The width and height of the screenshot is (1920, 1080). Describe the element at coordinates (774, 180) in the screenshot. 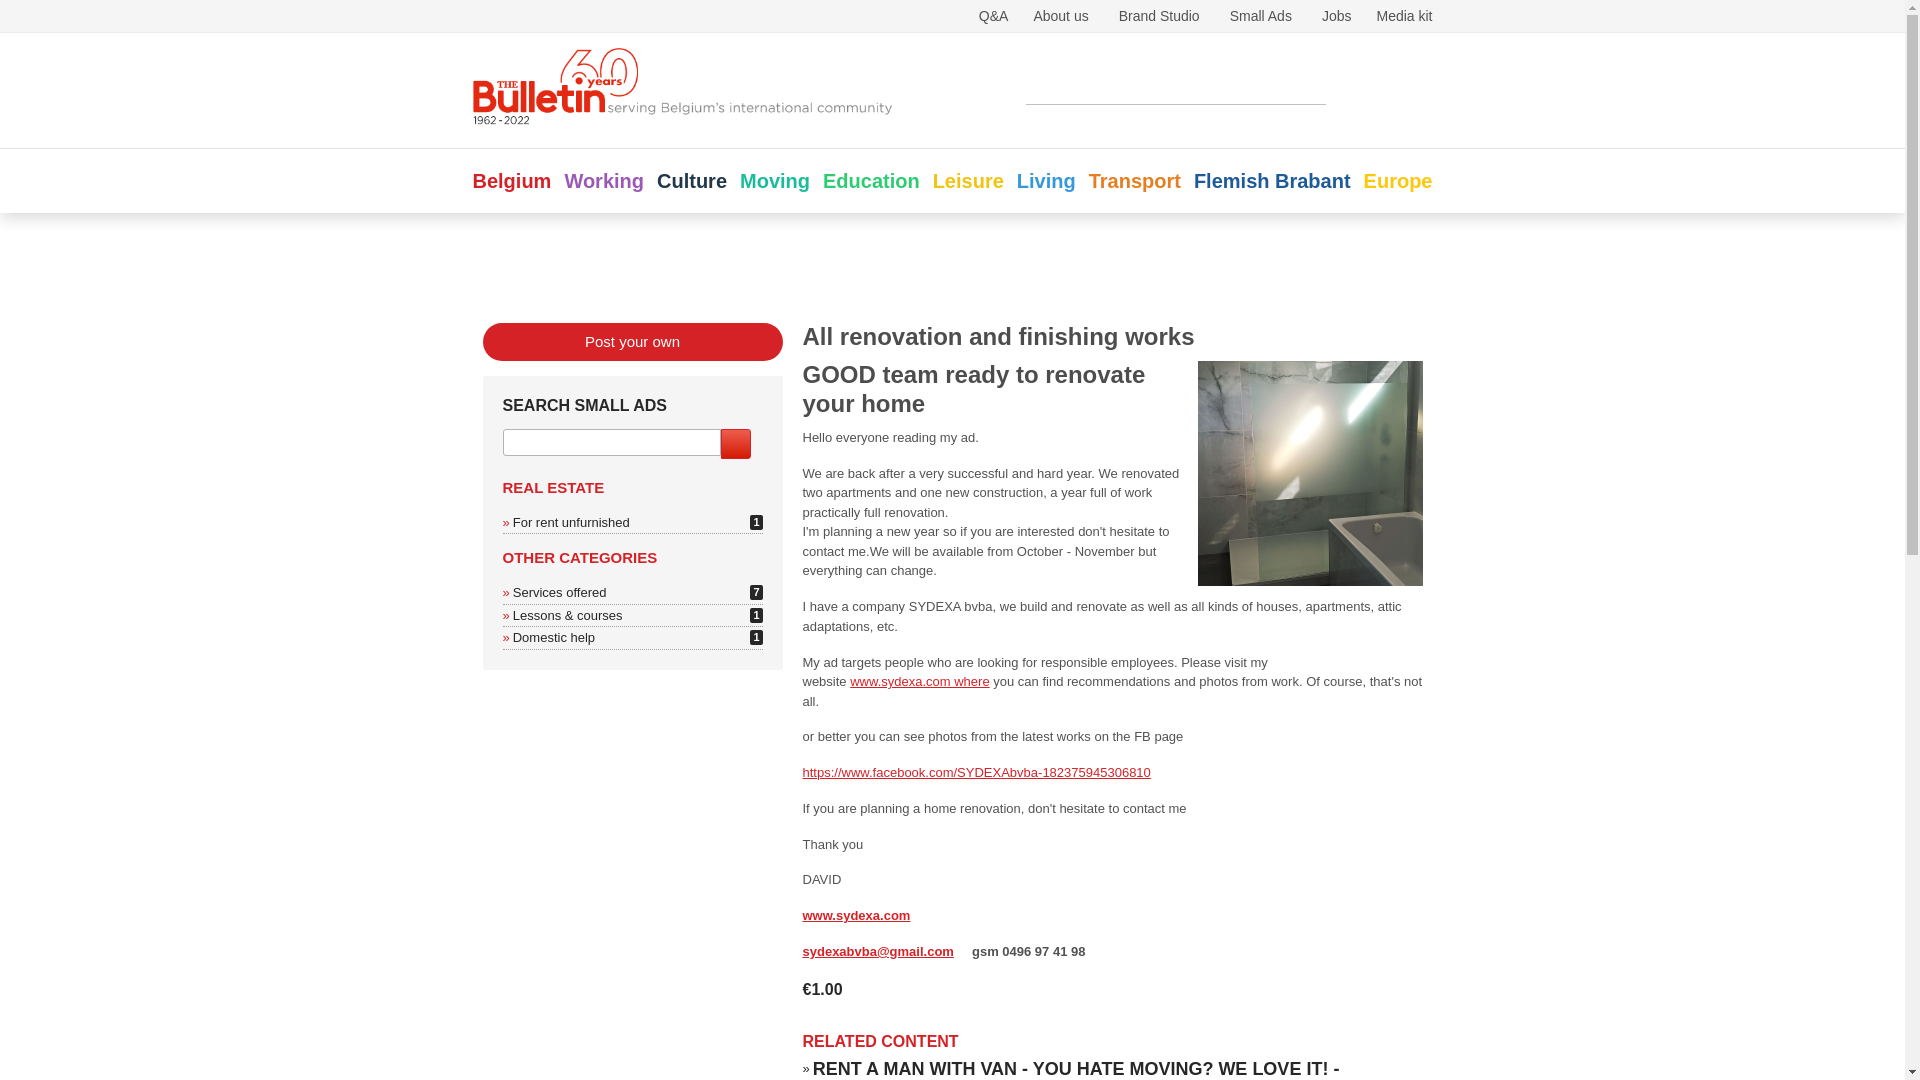

I see `Moving` at that location.